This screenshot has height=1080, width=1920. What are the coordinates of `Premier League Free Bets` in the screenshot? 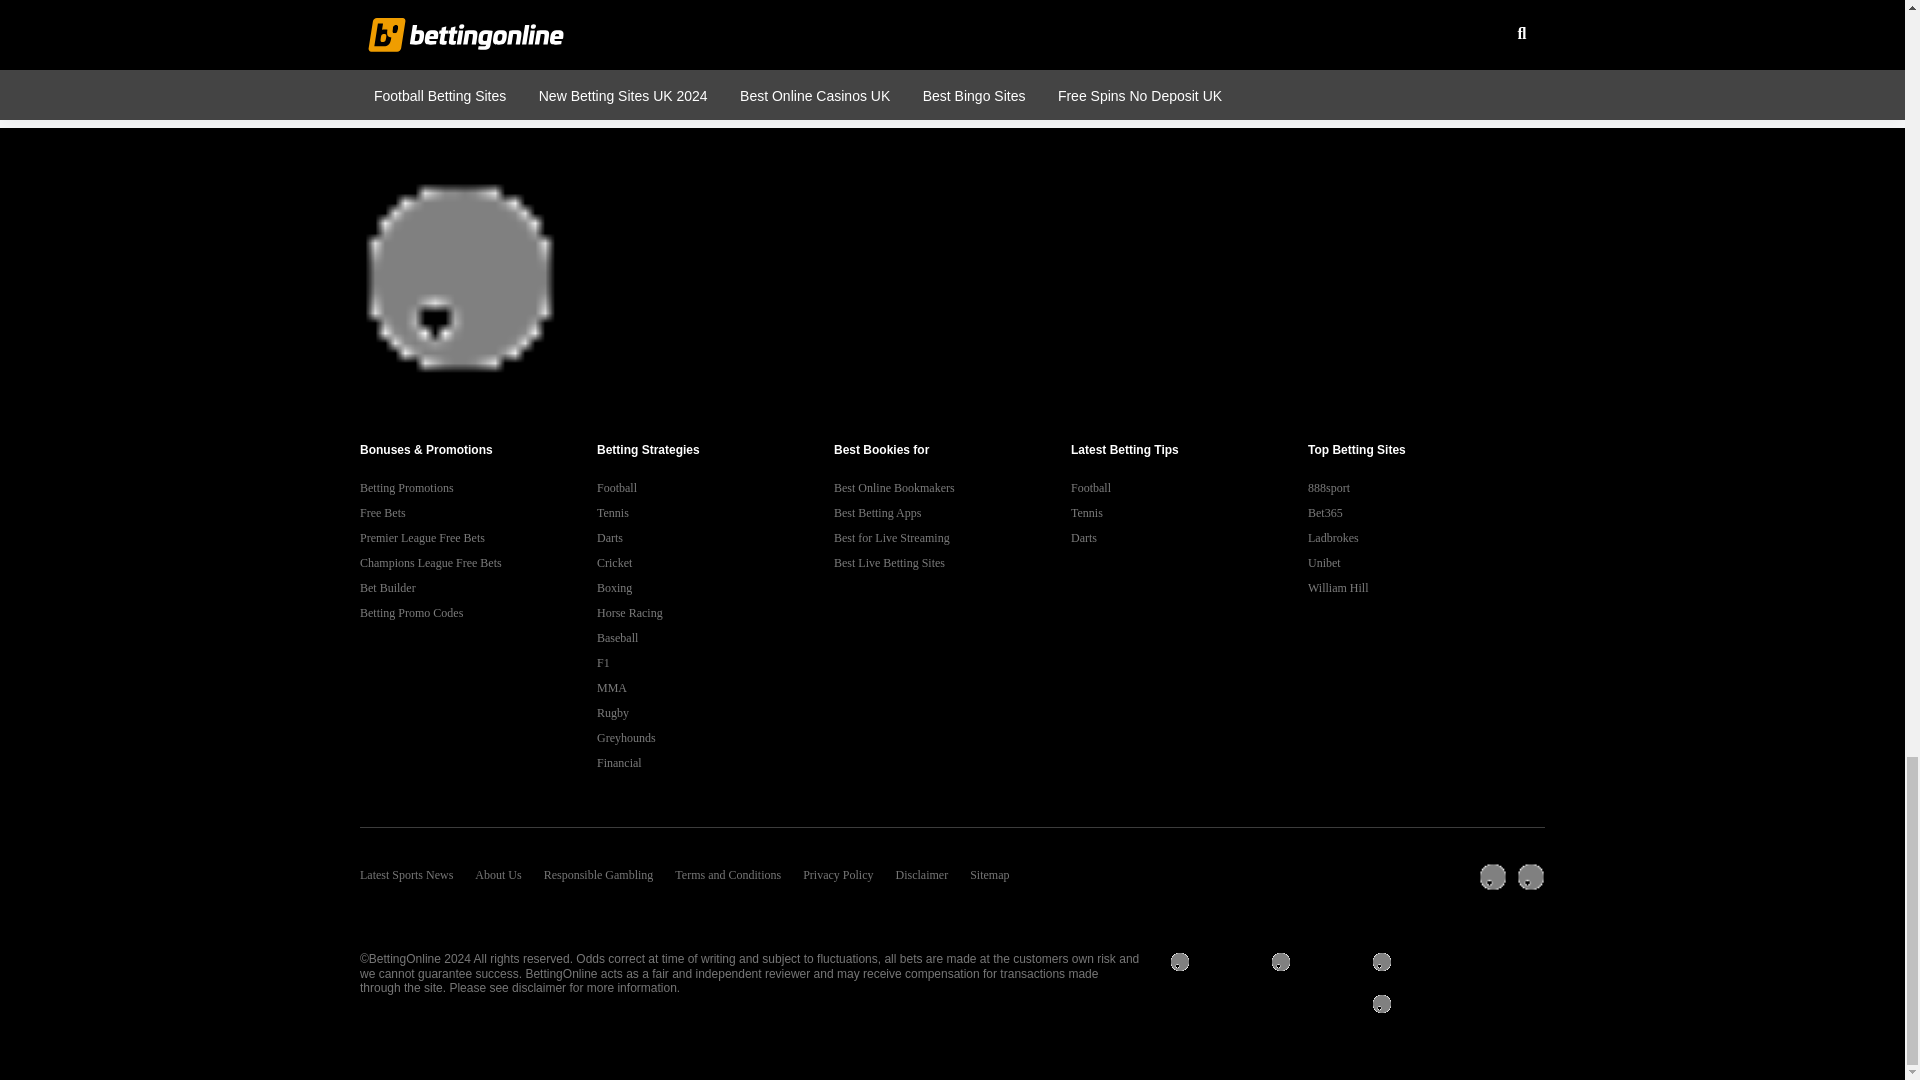 It's located at (478, 538).